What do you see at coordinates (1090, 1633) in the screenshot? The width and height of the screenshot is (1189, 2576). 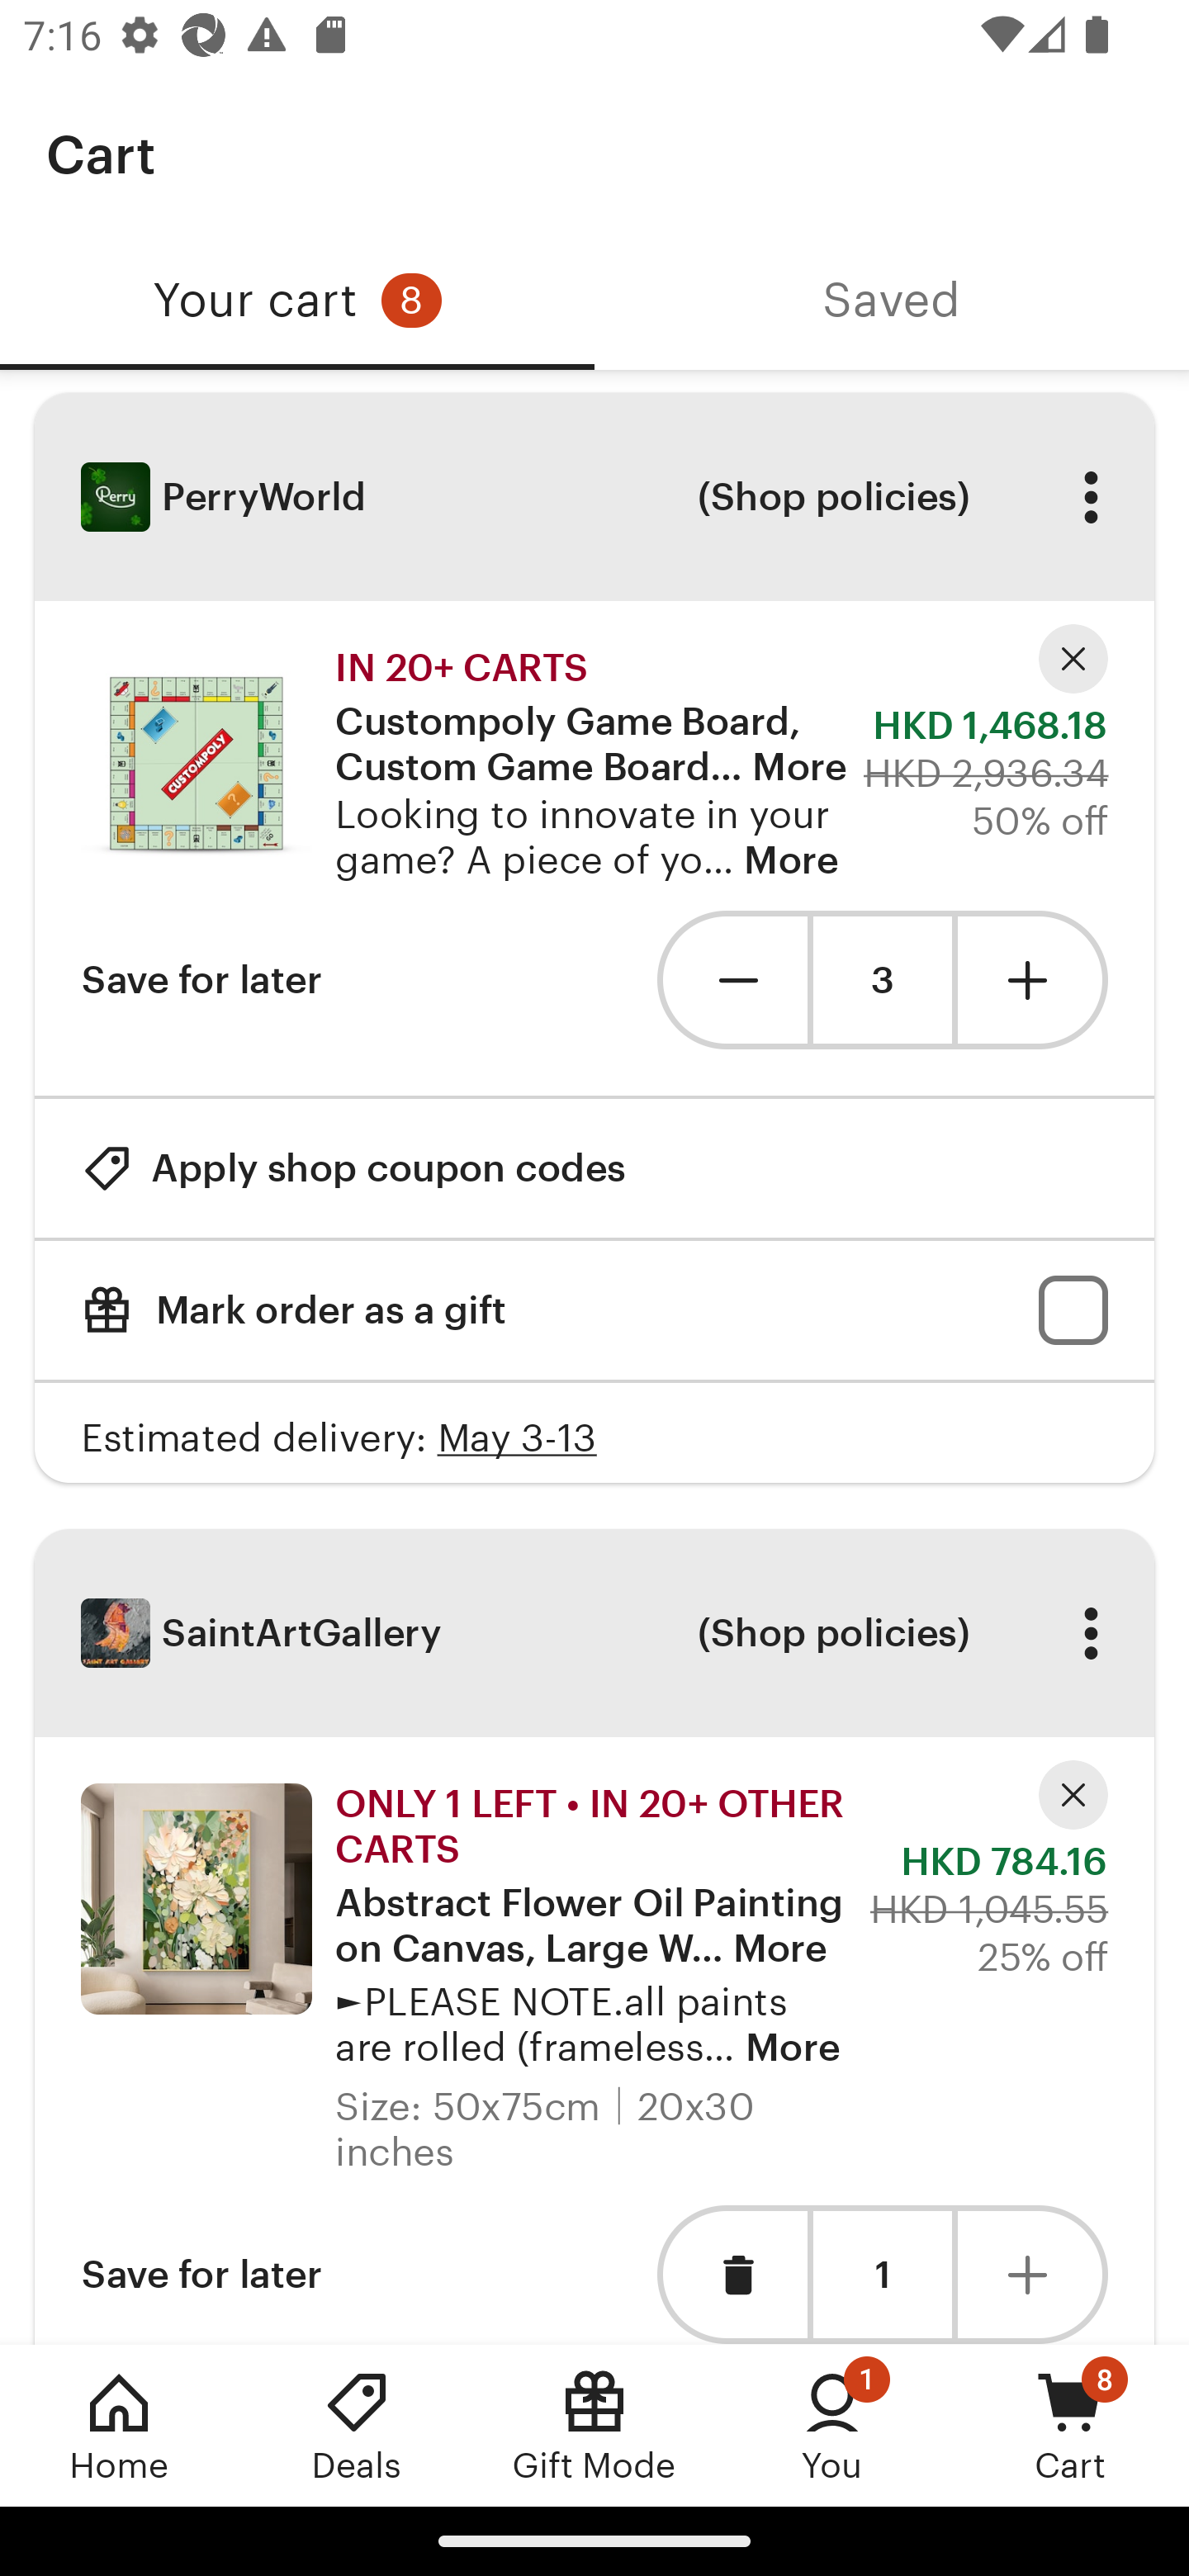 I see `More options` at bounding box center [1090, 1633].